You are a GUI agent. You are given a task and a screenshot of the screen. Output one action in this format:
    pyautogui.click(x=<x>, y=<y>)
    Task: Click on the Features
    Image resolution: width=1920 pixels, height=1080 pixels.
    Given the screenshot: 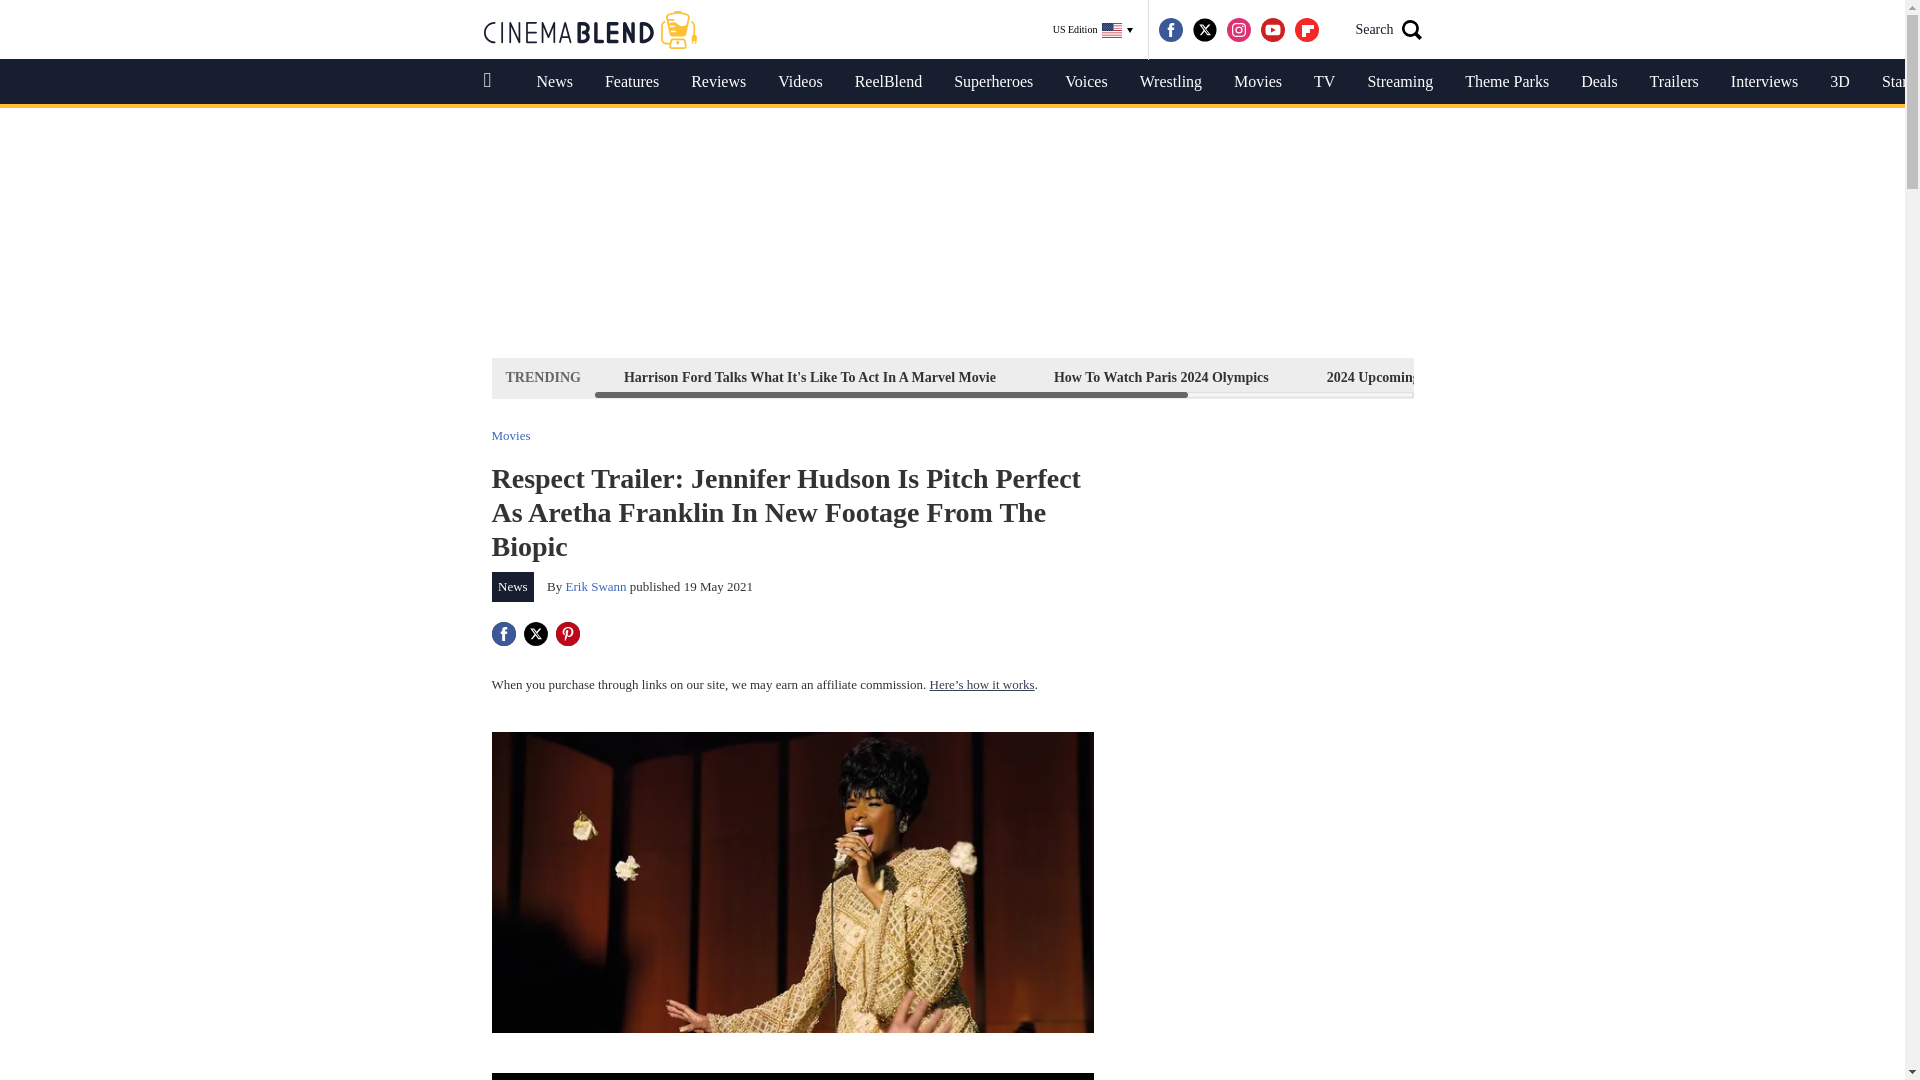 What is the action you would take?
    pyautogui.click(x=632, y=82)
    